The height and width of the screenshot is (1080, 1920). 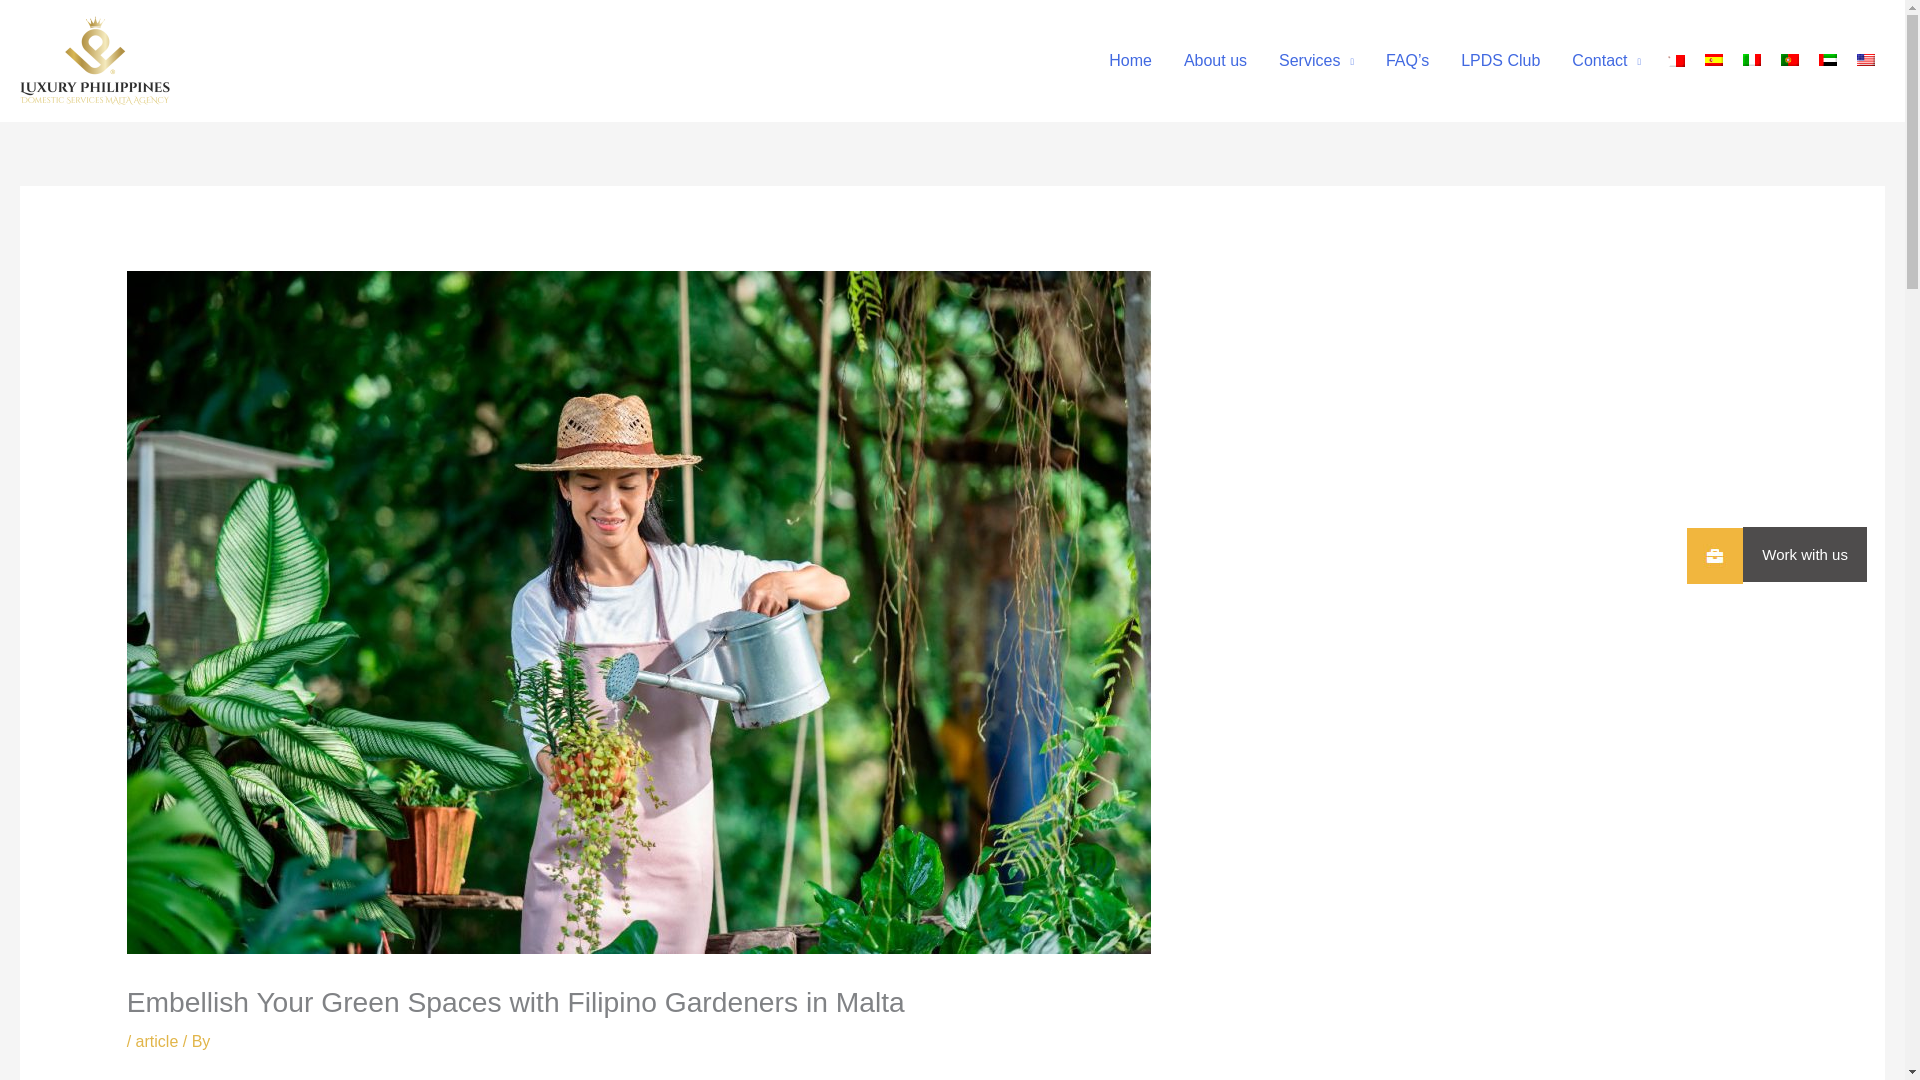 What do you see at coordinates (1316, 60) in the screenshot?
I see `Services` at bounding box center [1316, 60].